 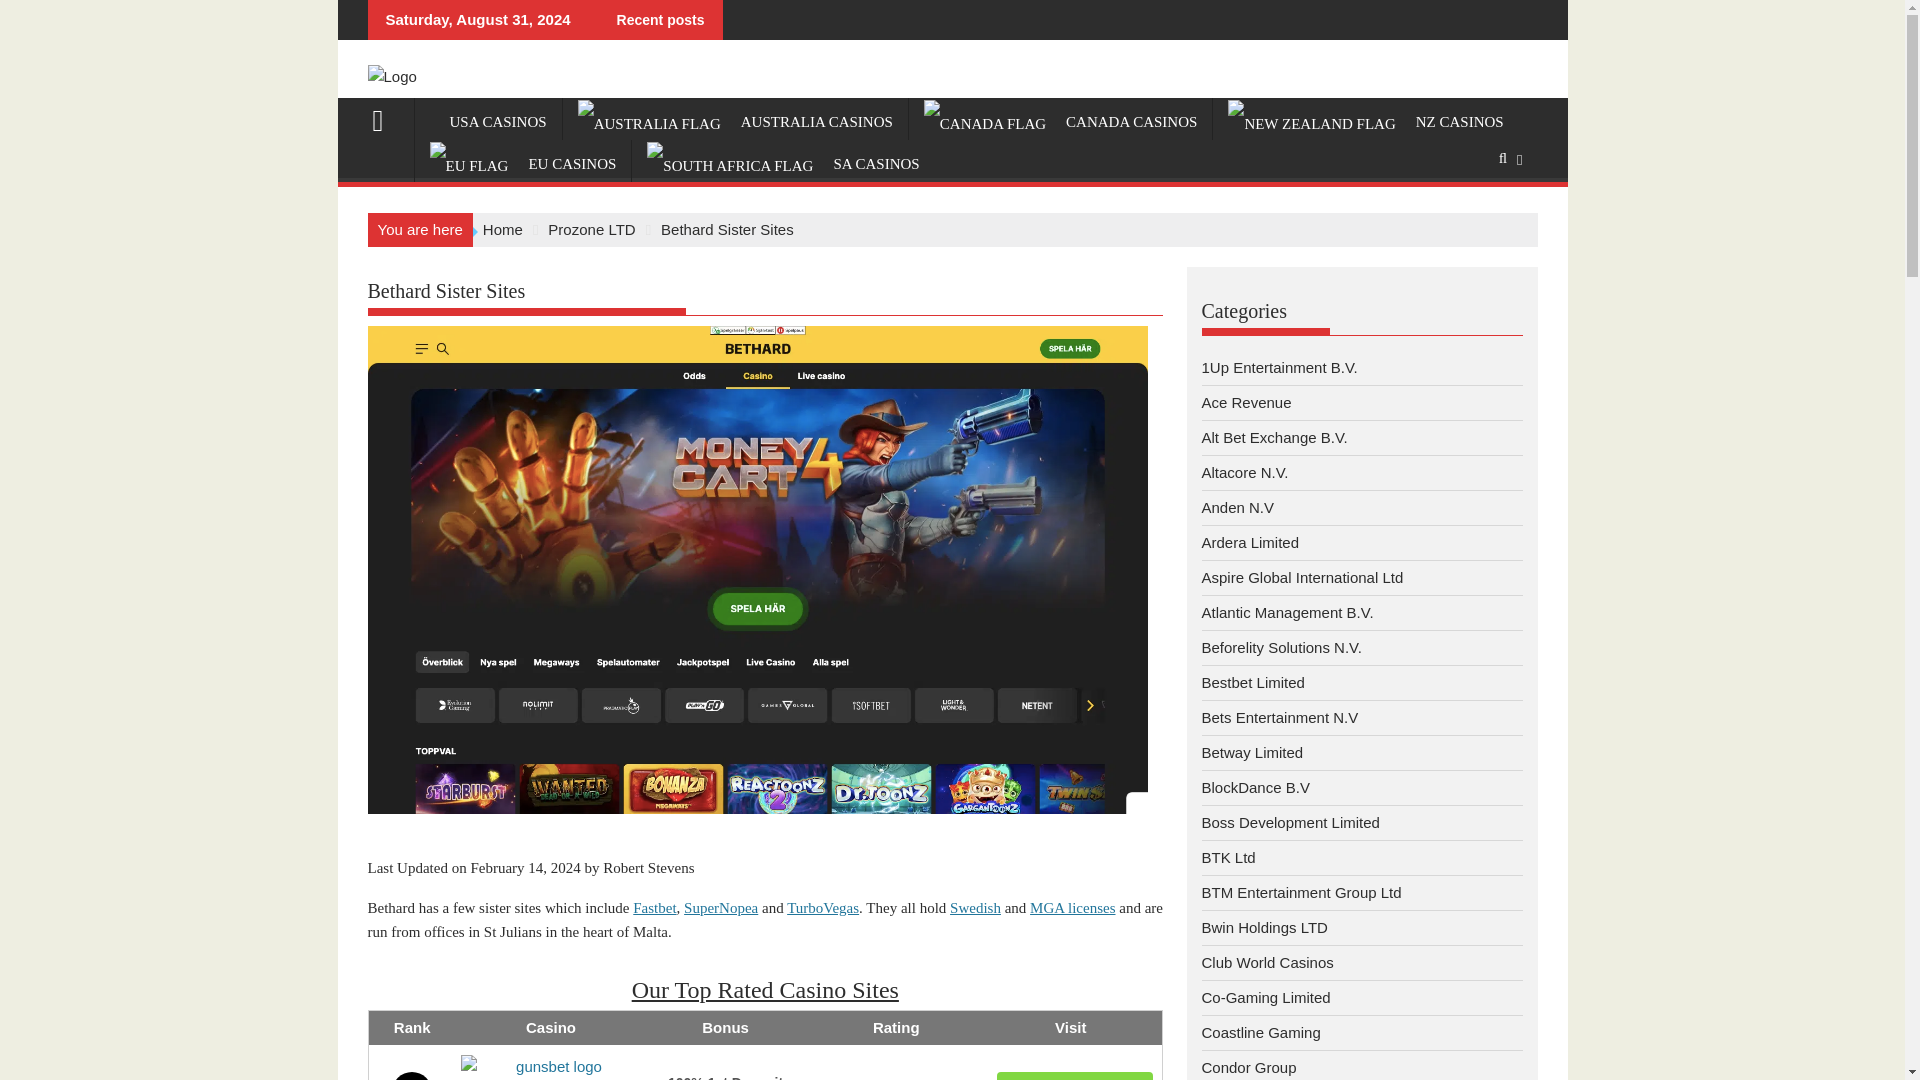 What do you see at coordinates (735, 122) in the screenshot?
I see `AUSTRALIA CASINOS` at bounding box center [735, 122].